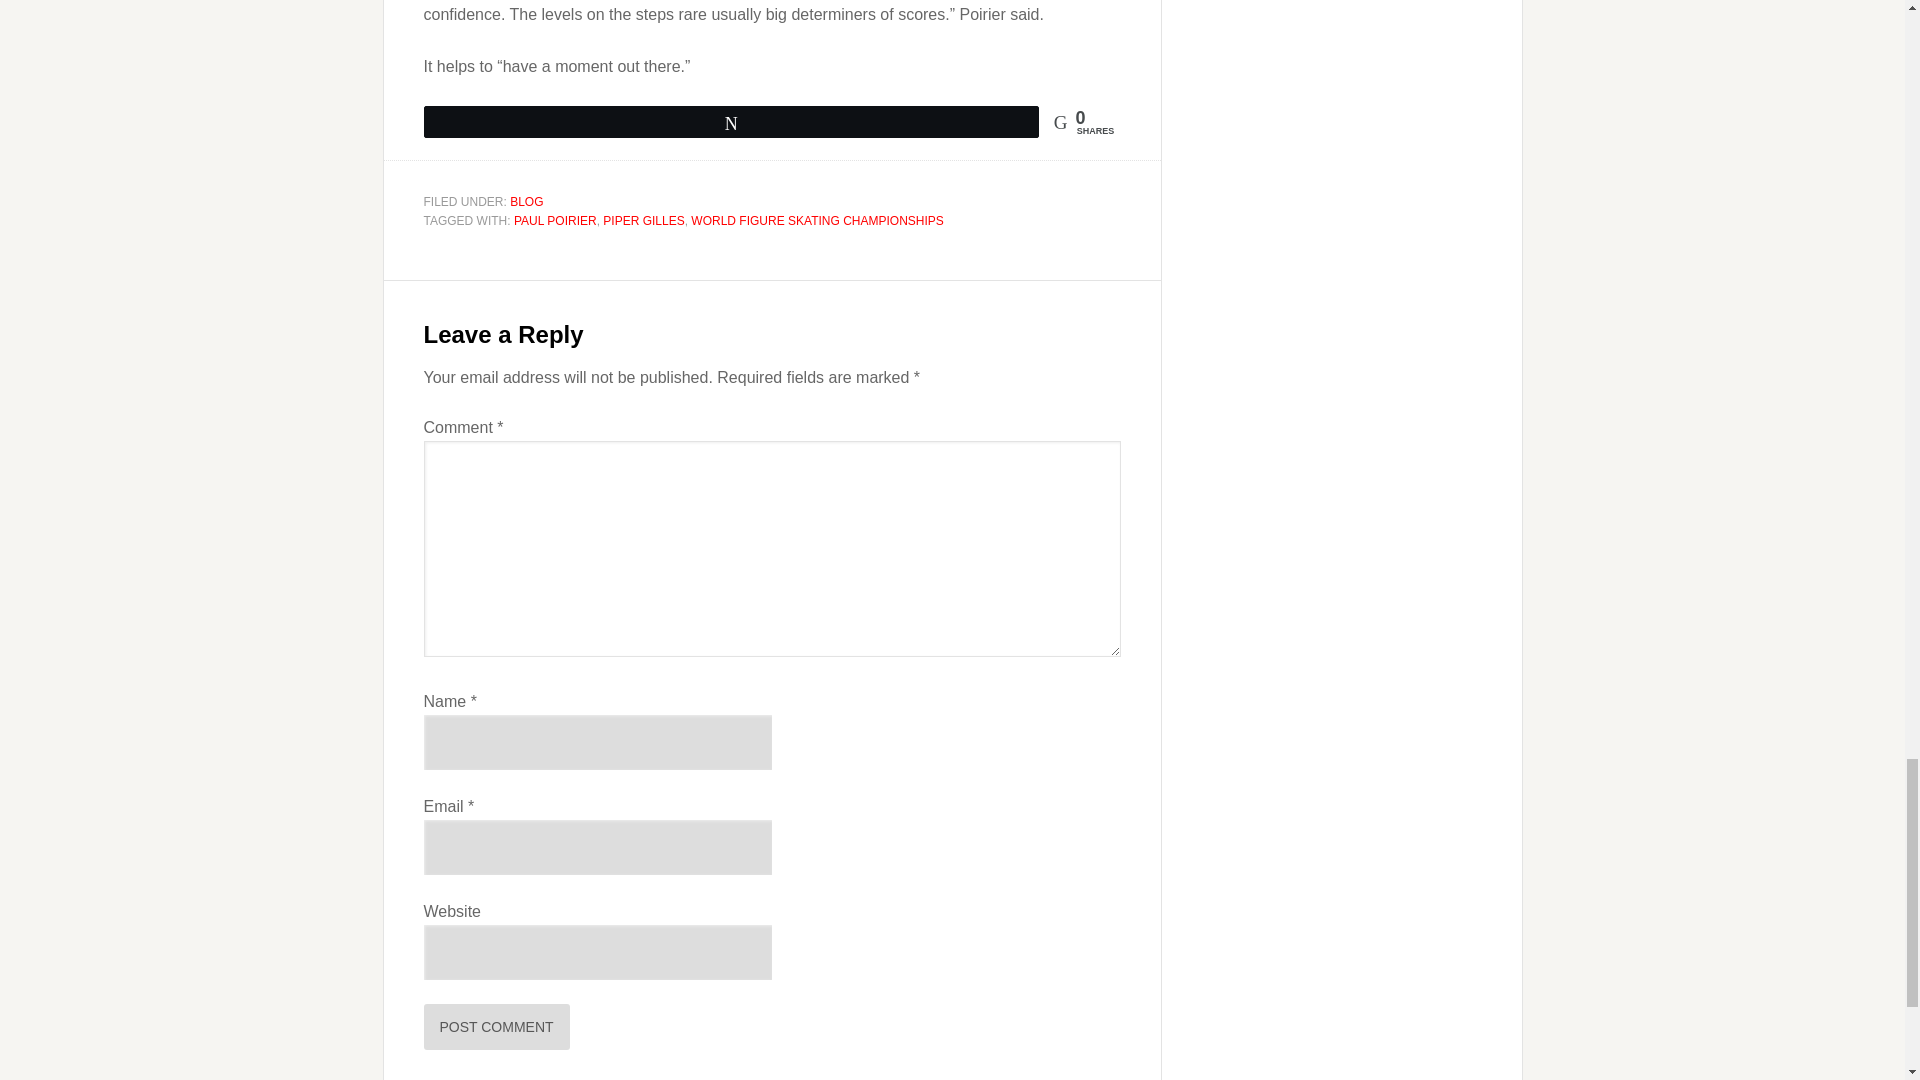  What do you see at coordinates (526, 202) in the screenshot?
I see `BLOG` at bounding box center [526, 202].